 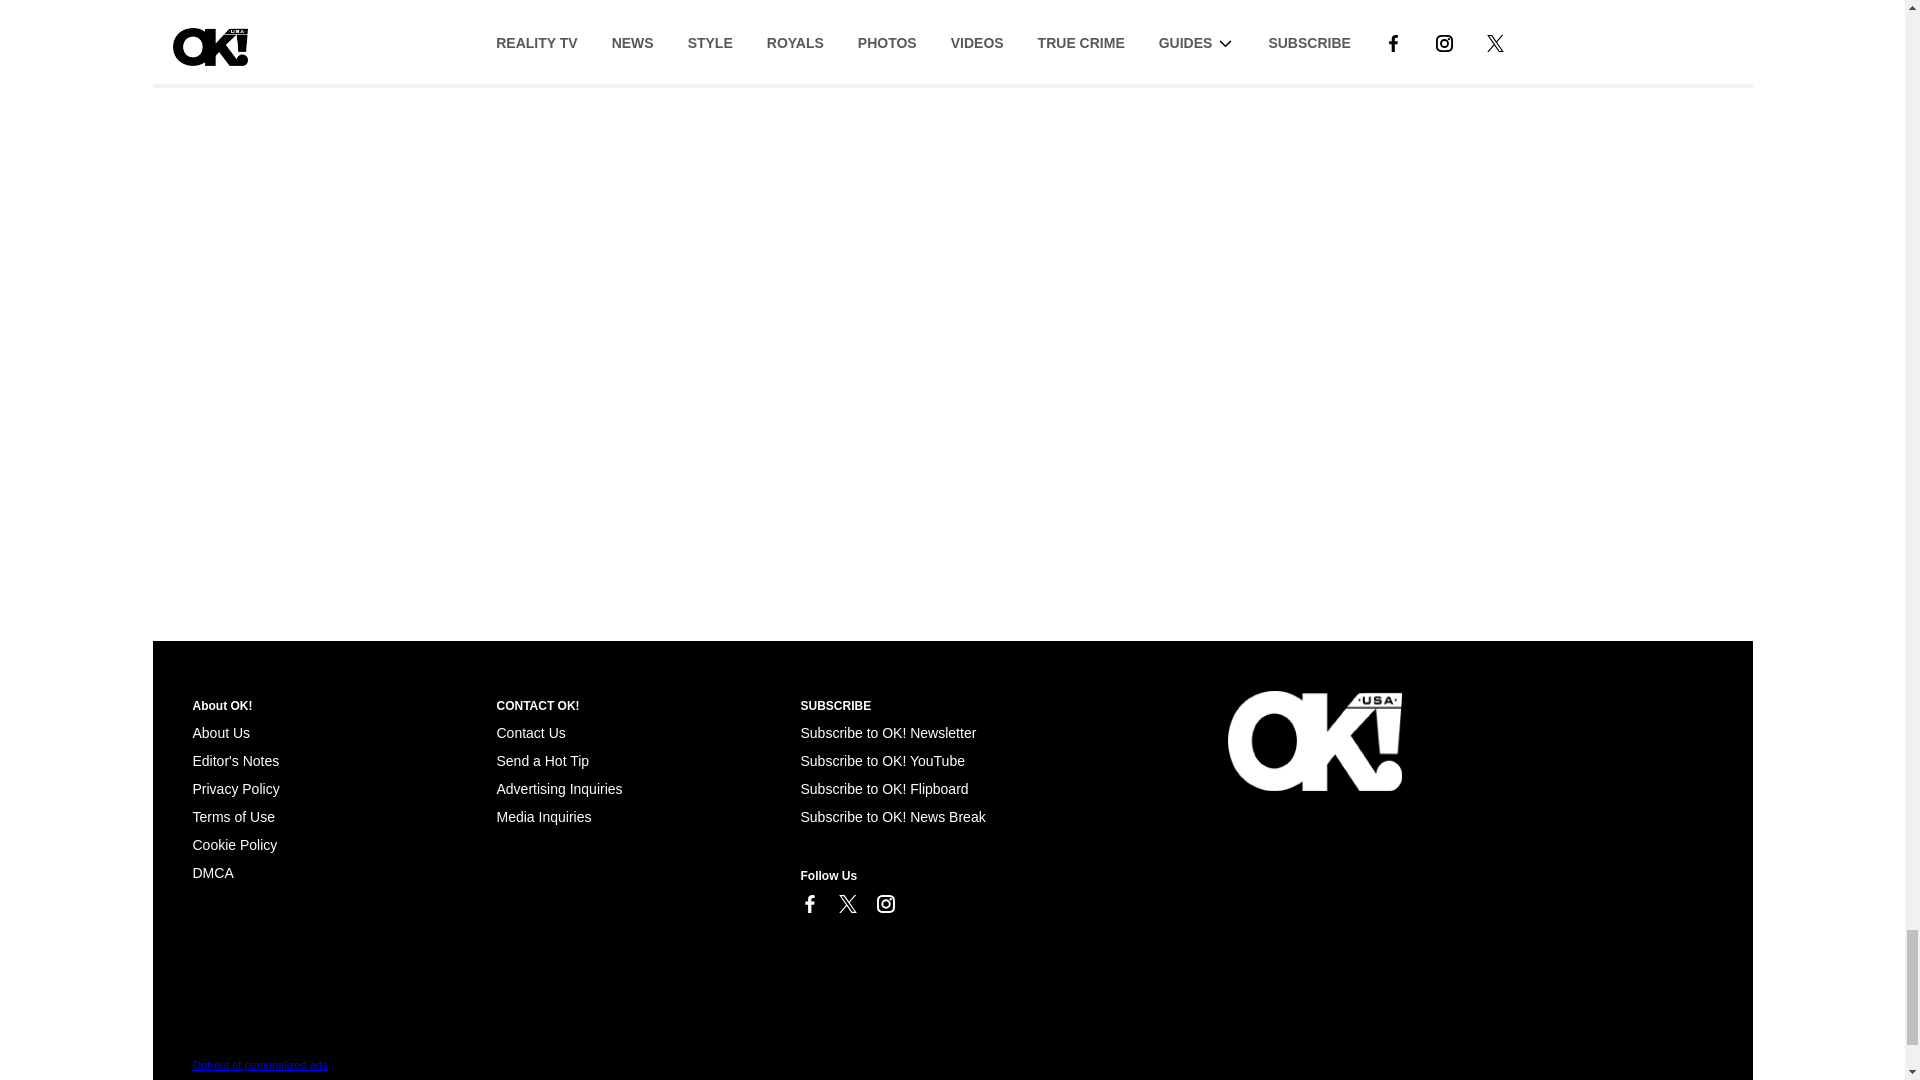 What do you see at coordinates (212, 873) in the screenshot?
I see `Cookie Policy` at bounding box center [212, 873].